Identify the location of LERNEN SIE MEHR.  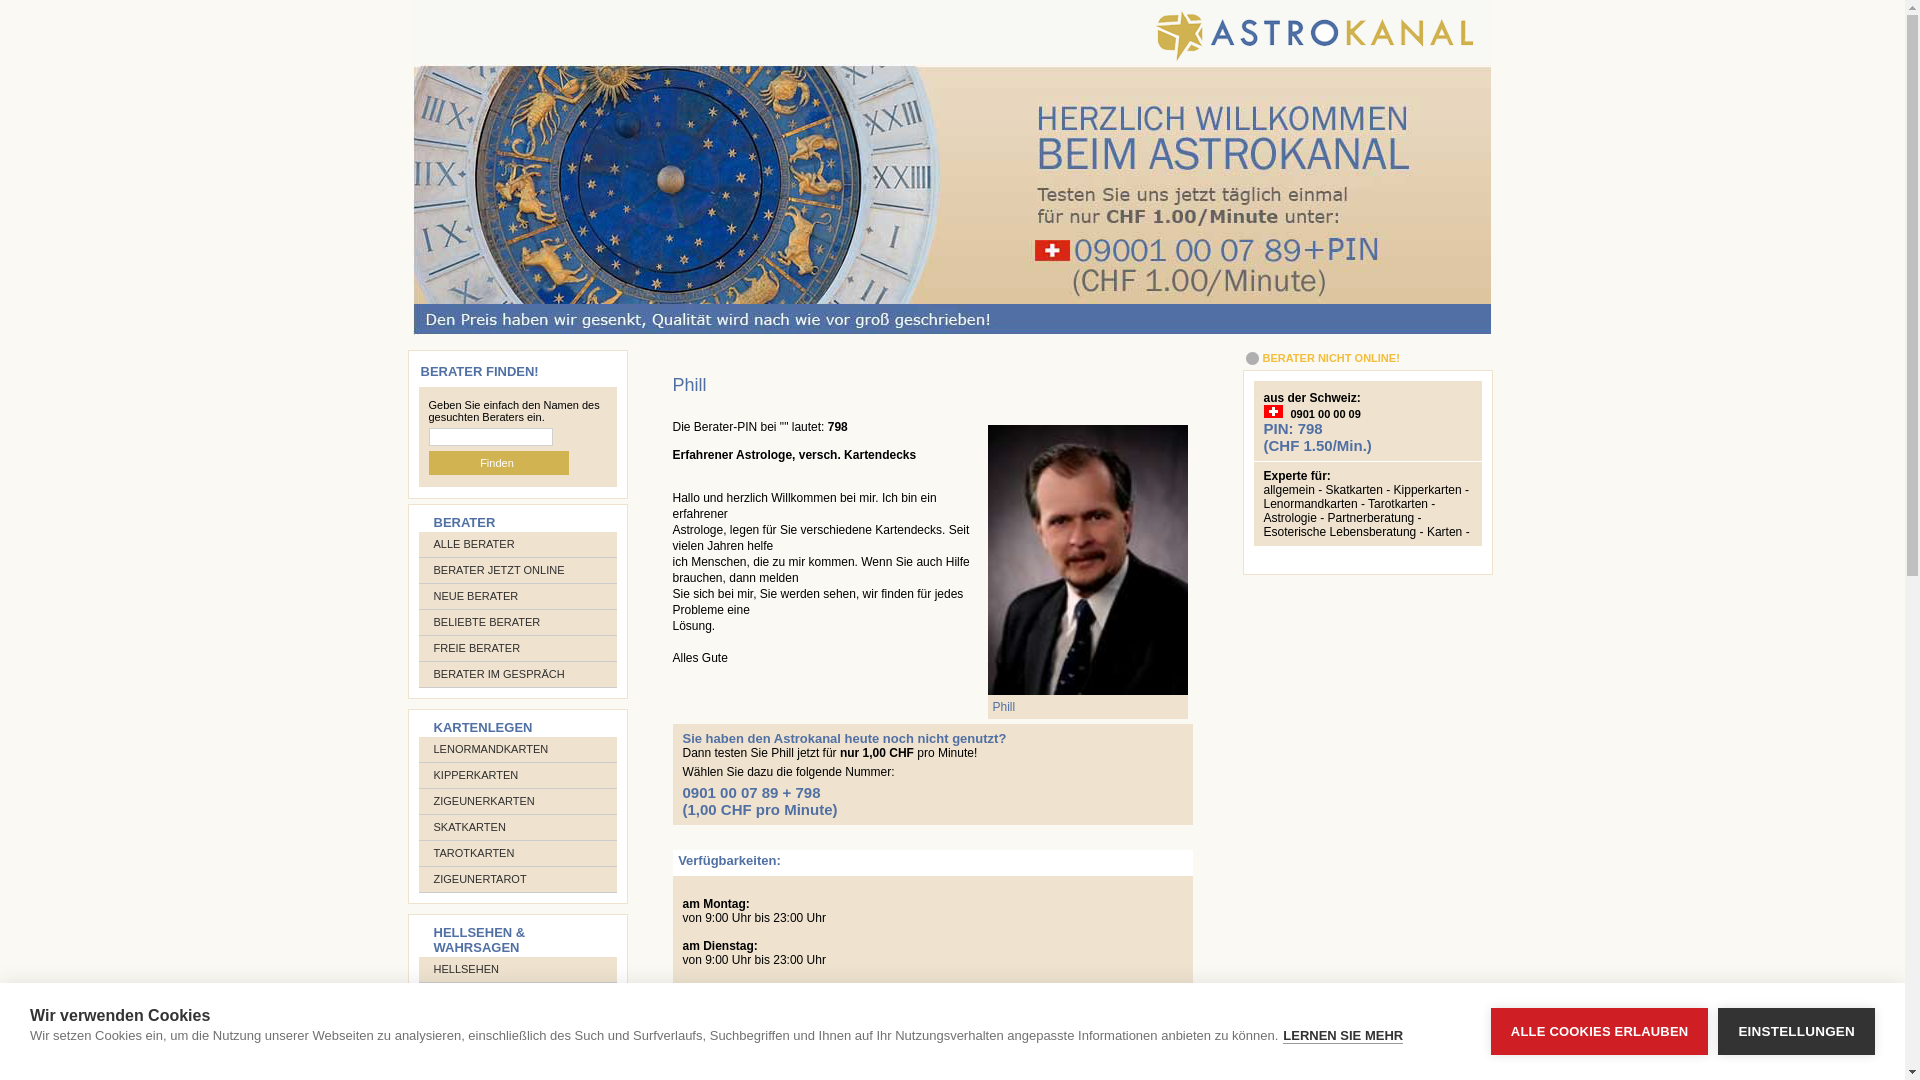
(1343, 1036).